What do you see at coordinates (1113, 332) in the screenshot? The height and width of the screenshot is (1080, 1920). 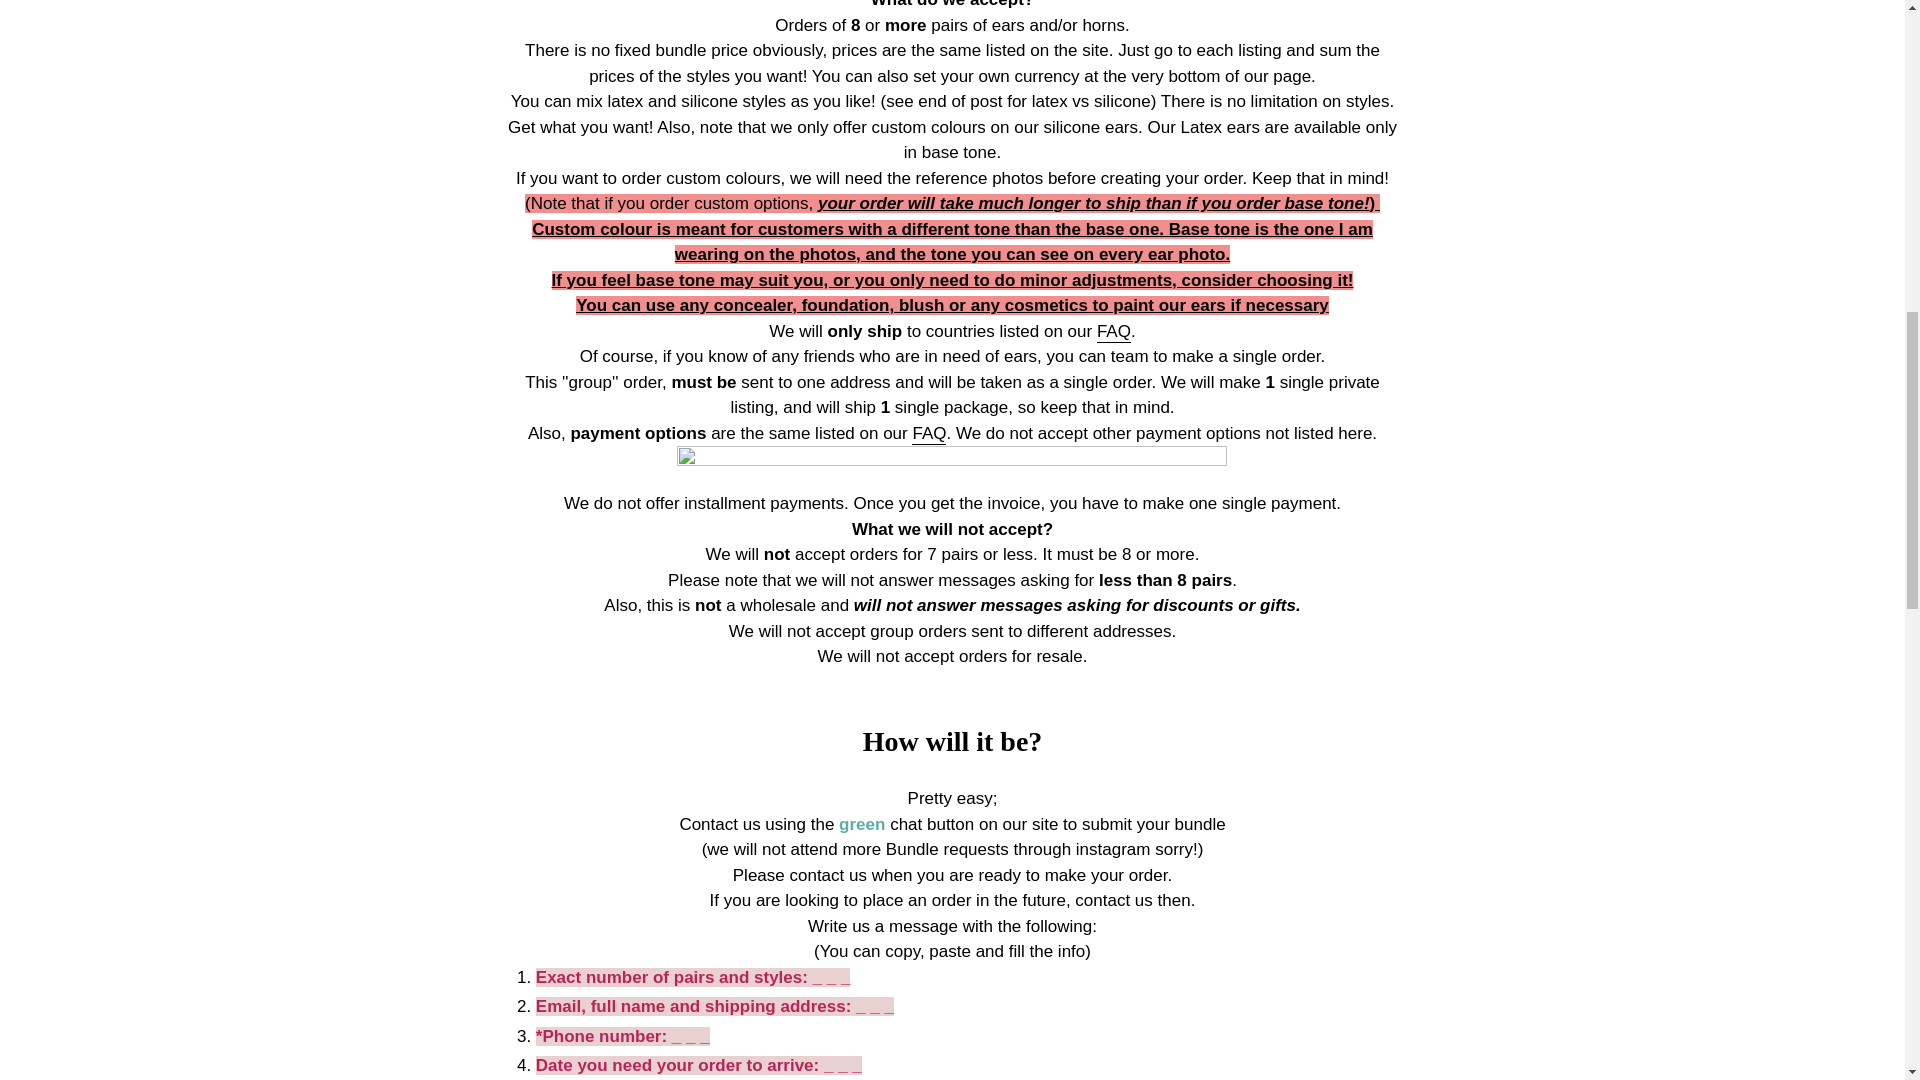 I see `FAQ` at bounding box center [1113, 332].